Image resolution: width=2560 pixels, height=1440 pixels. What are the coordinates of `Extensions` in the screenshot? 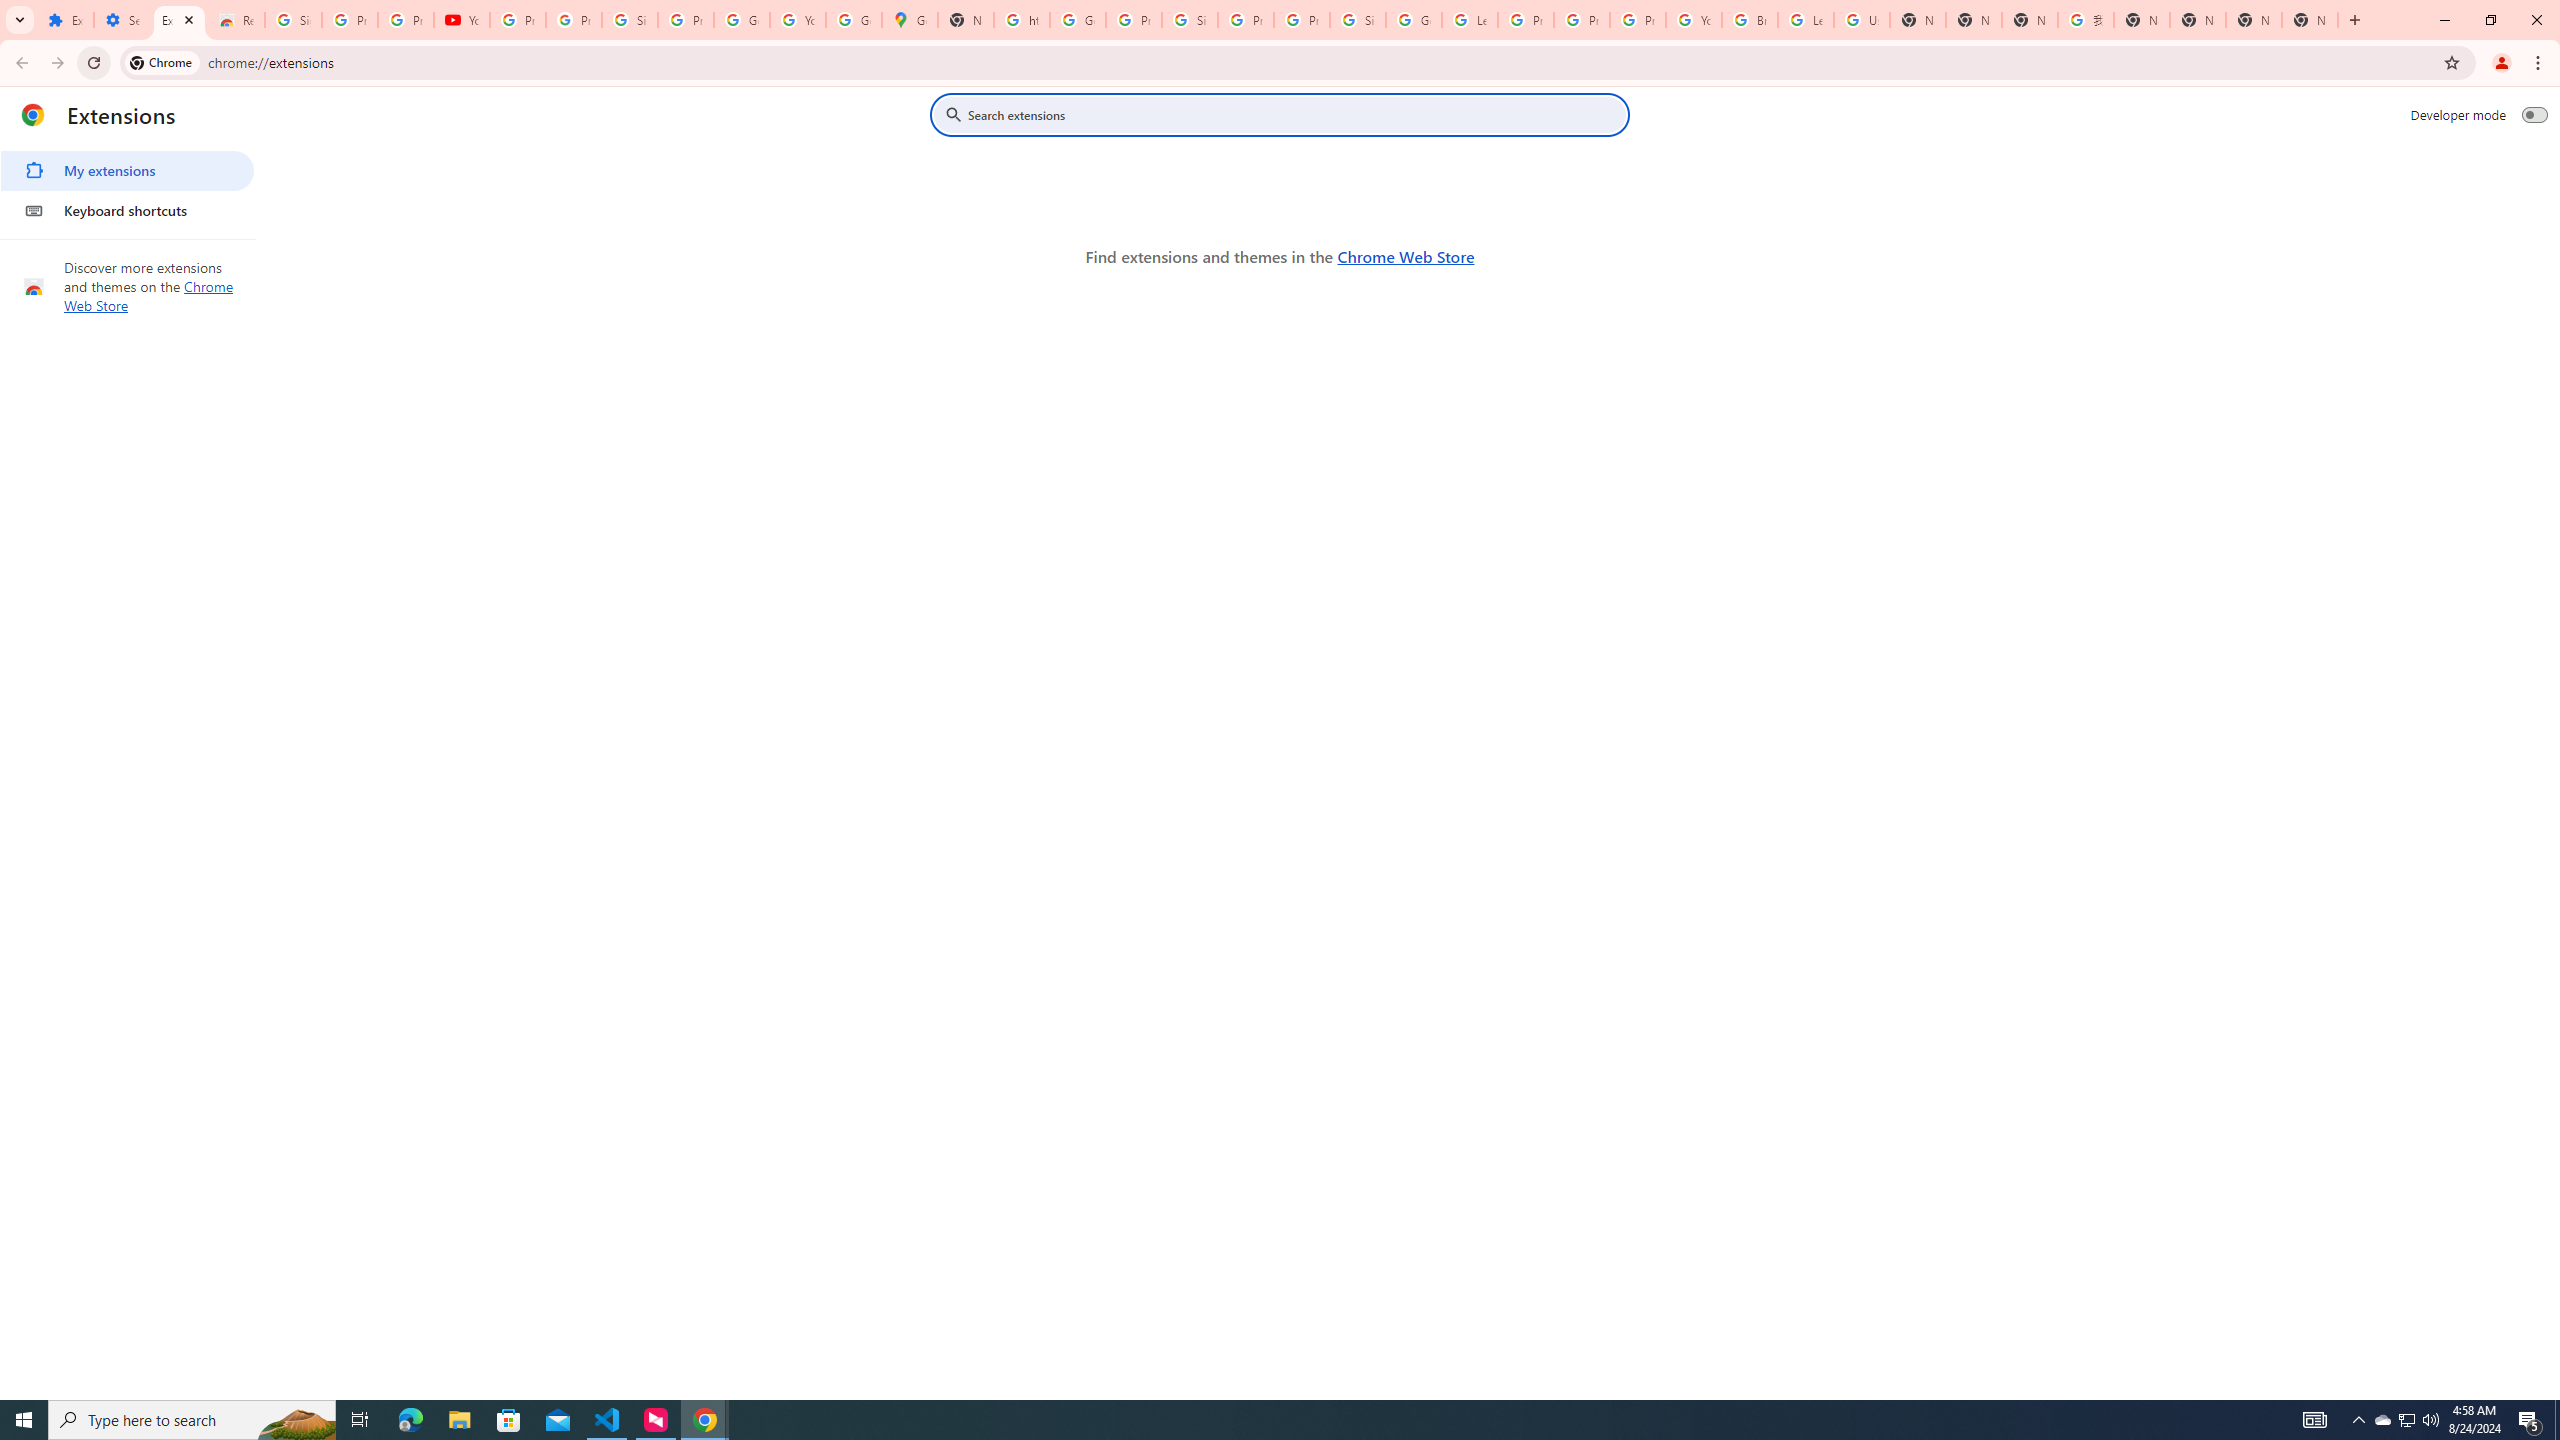 It's located at (178, 20).